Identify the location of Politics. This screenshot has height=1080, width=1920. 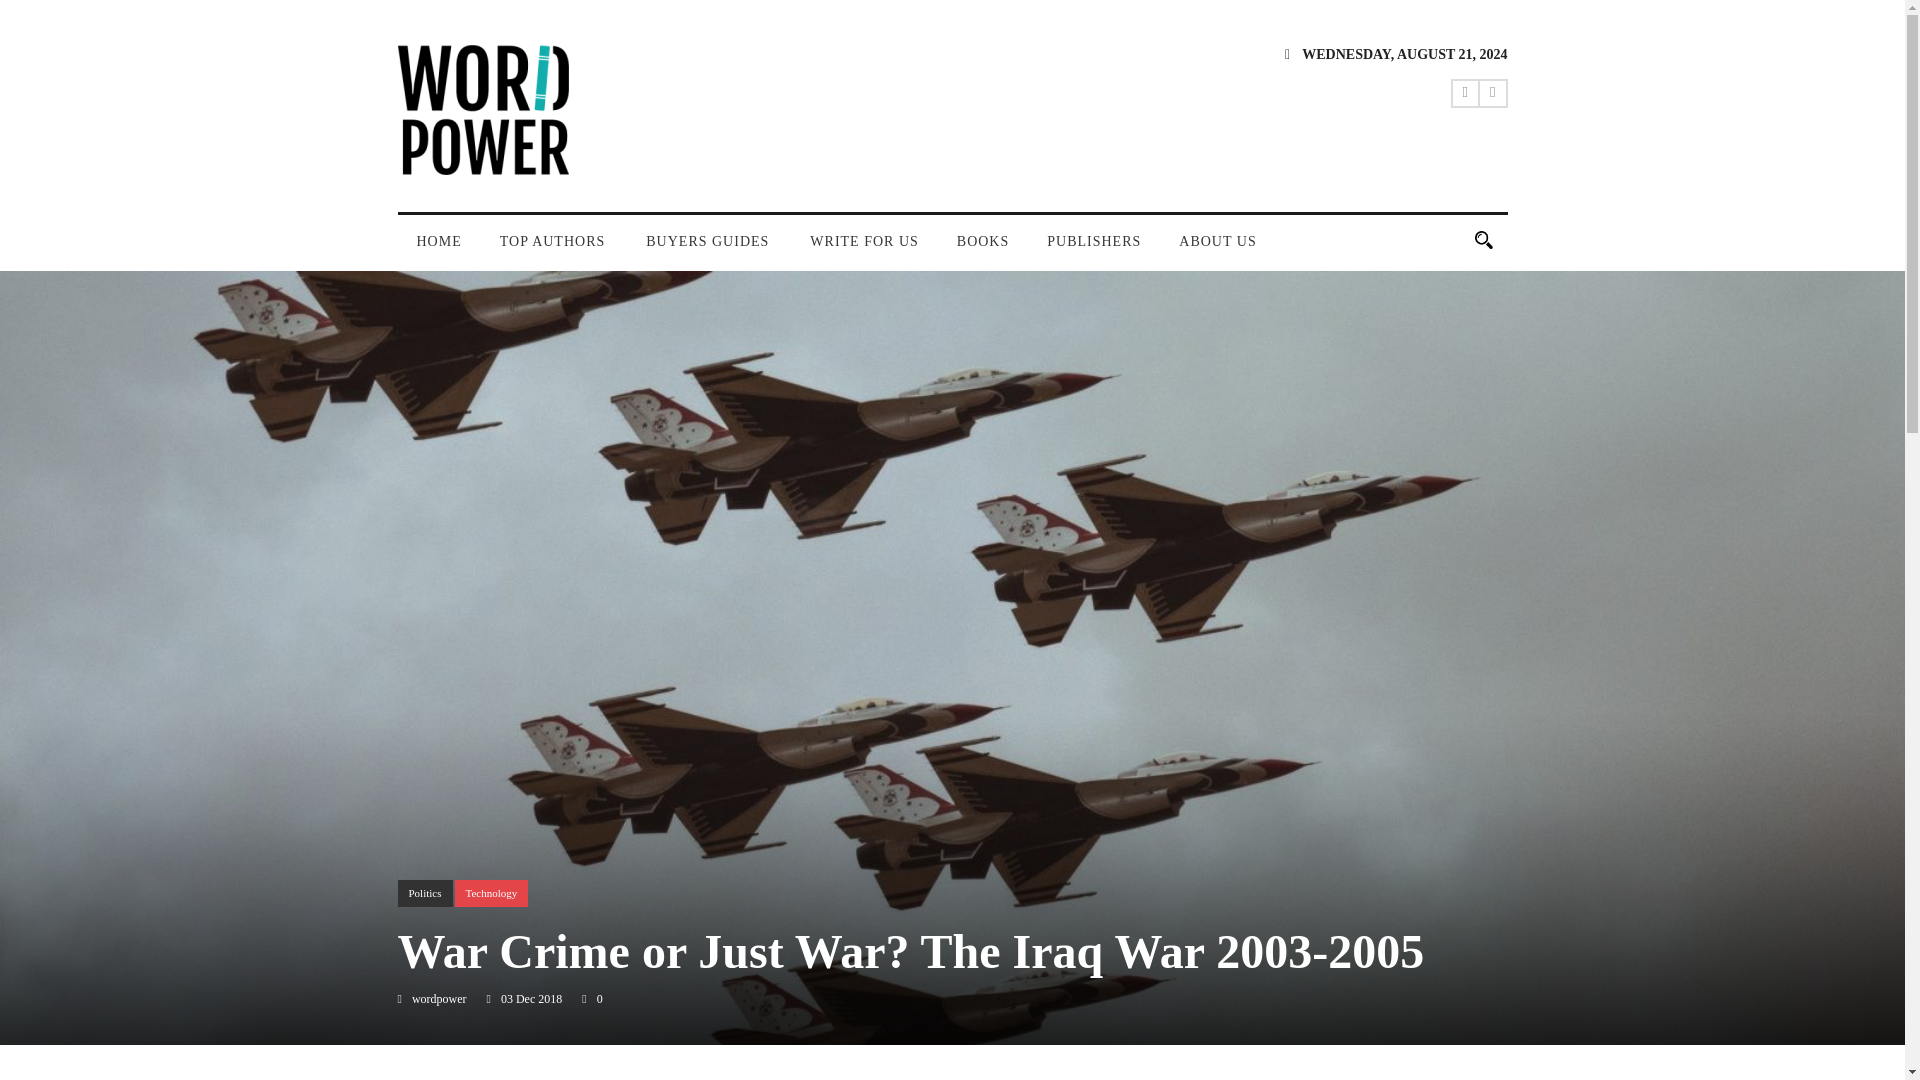
(425, 894).